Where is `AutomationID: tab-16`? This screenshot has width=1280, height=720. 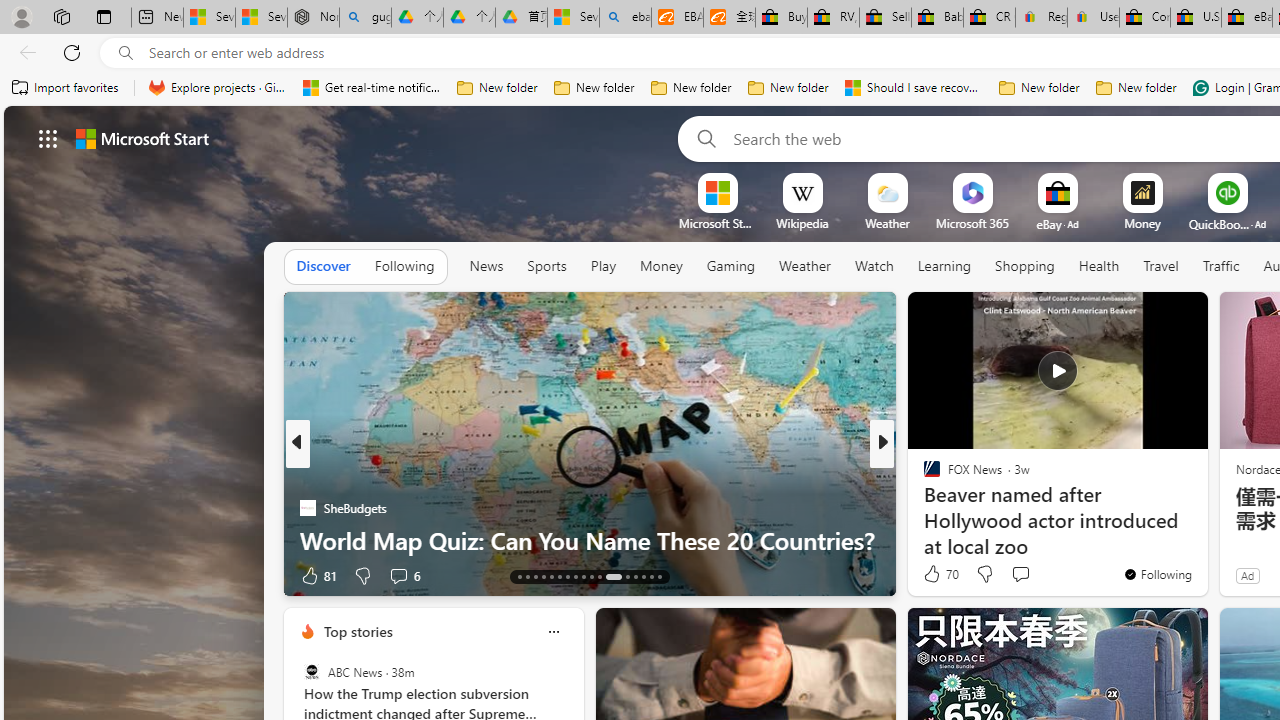
AutomationID: tab-16 is located at coordinates (542, 576).